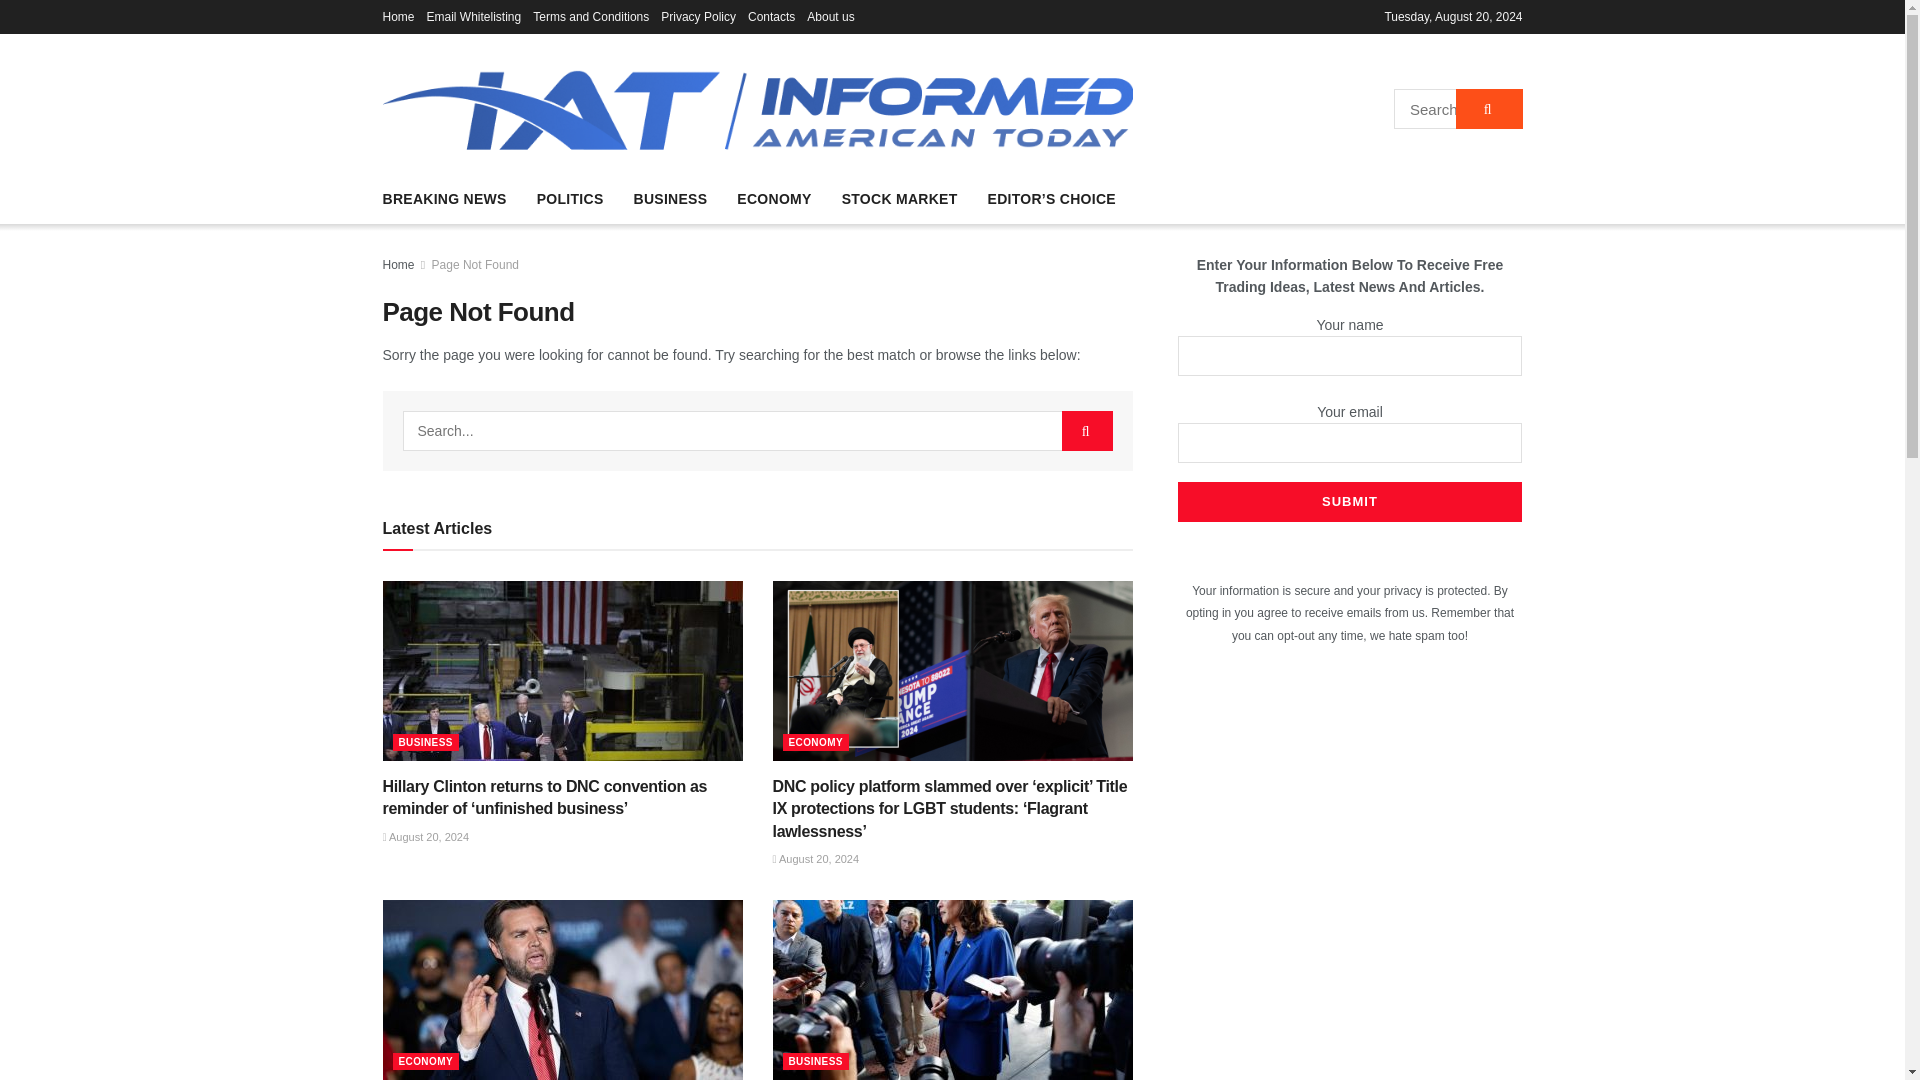 This screenshot has height=1080, width=1920. I want to click on Home, so click(398, 265).